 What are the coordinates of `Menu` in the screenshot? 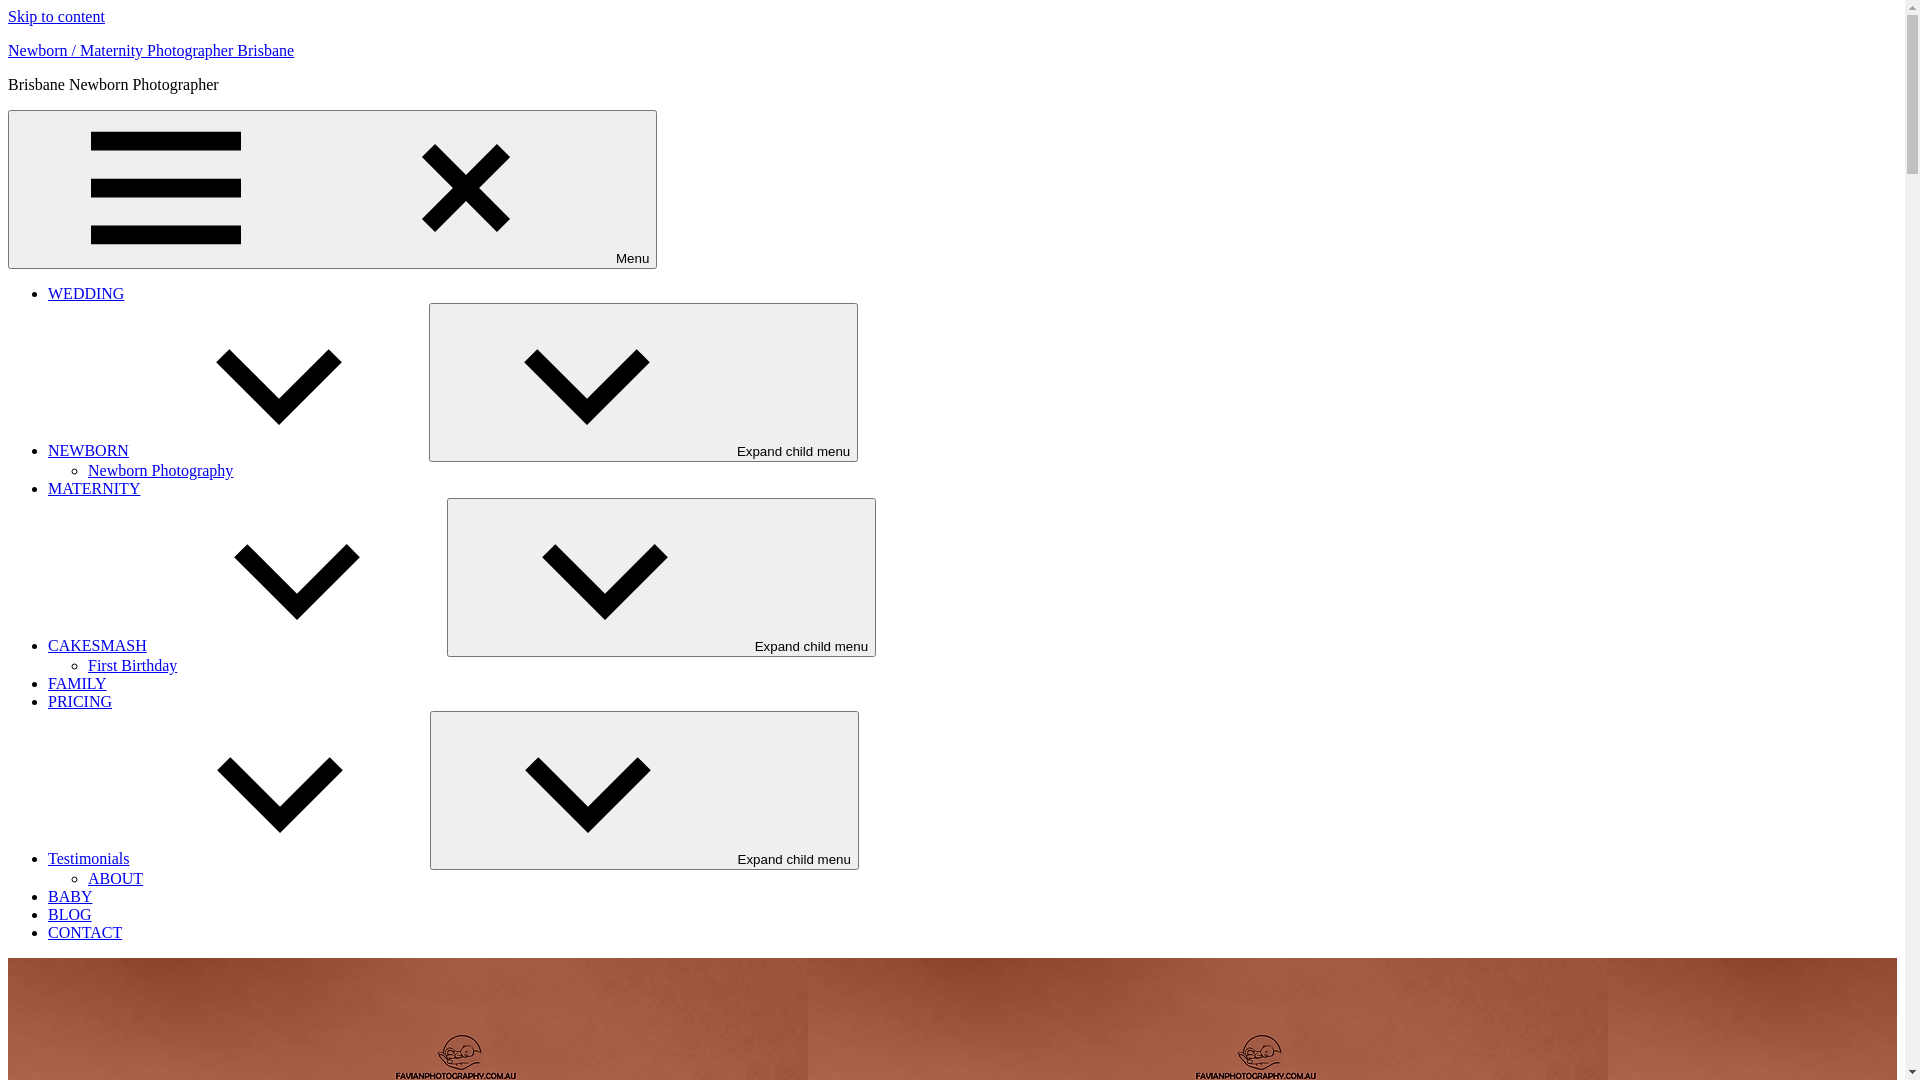 It's located at (332, 190).